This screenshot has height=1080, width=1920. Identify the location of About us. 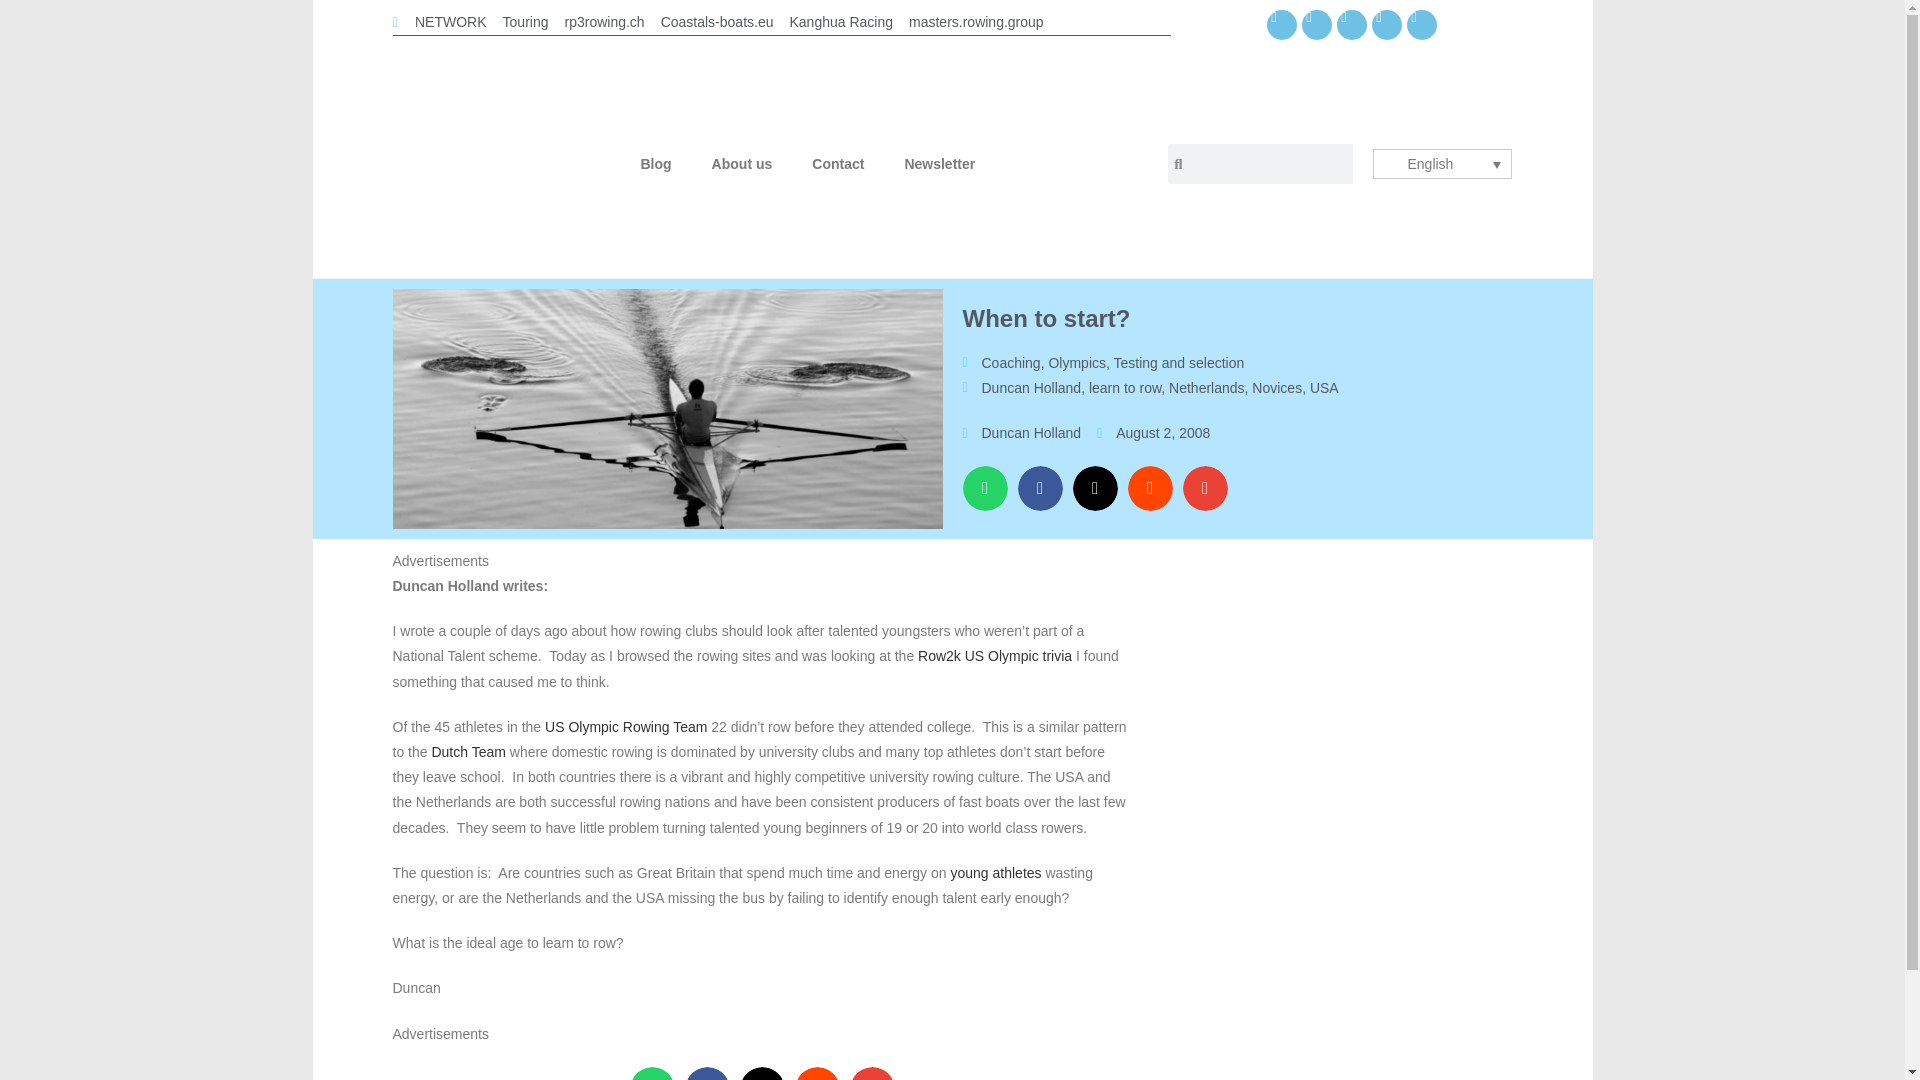
(742, 164).